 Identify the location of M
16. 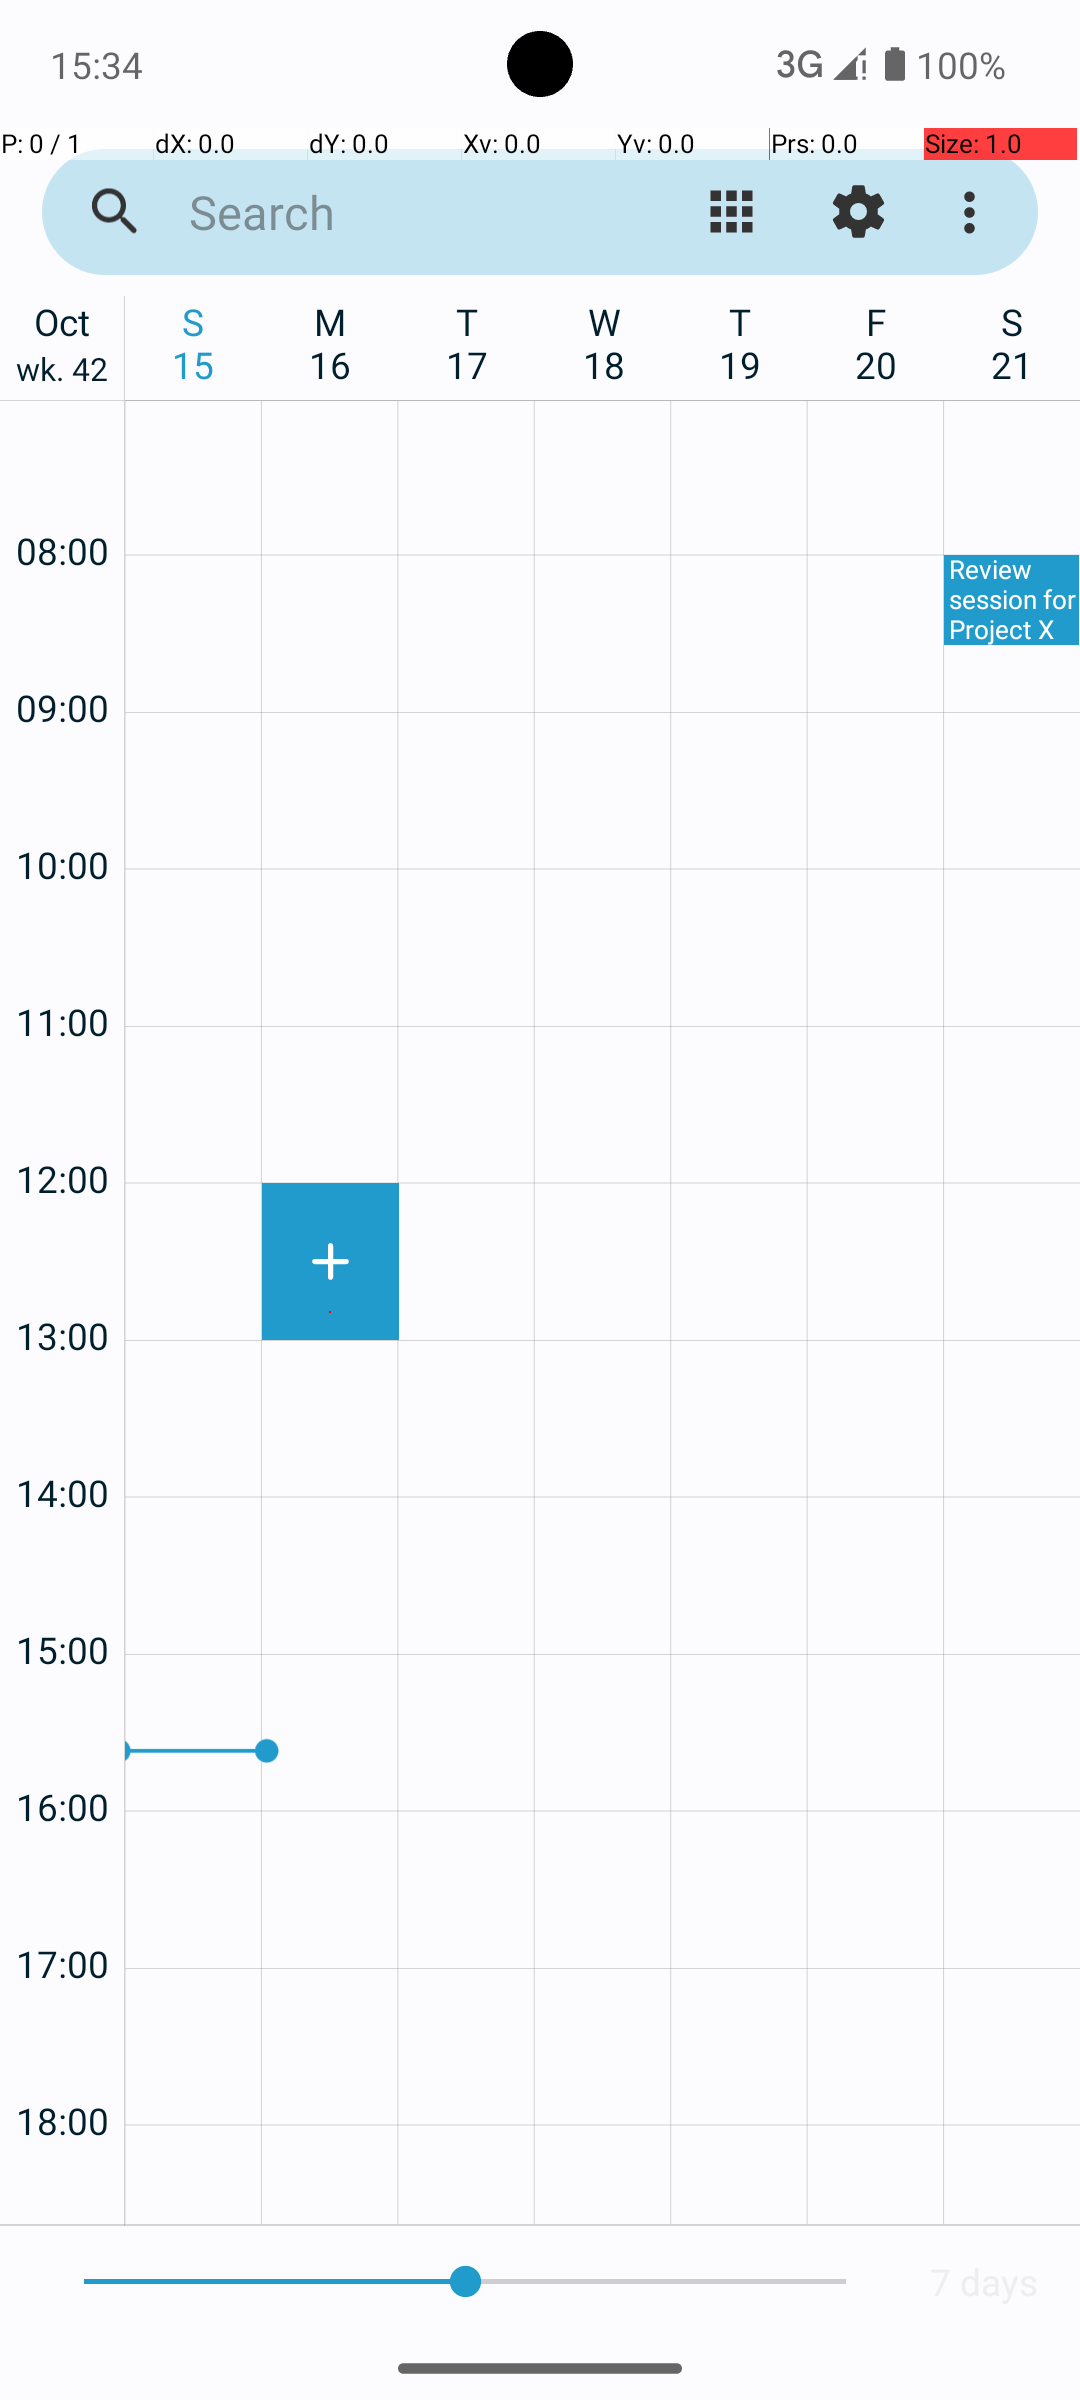
(330, 343).